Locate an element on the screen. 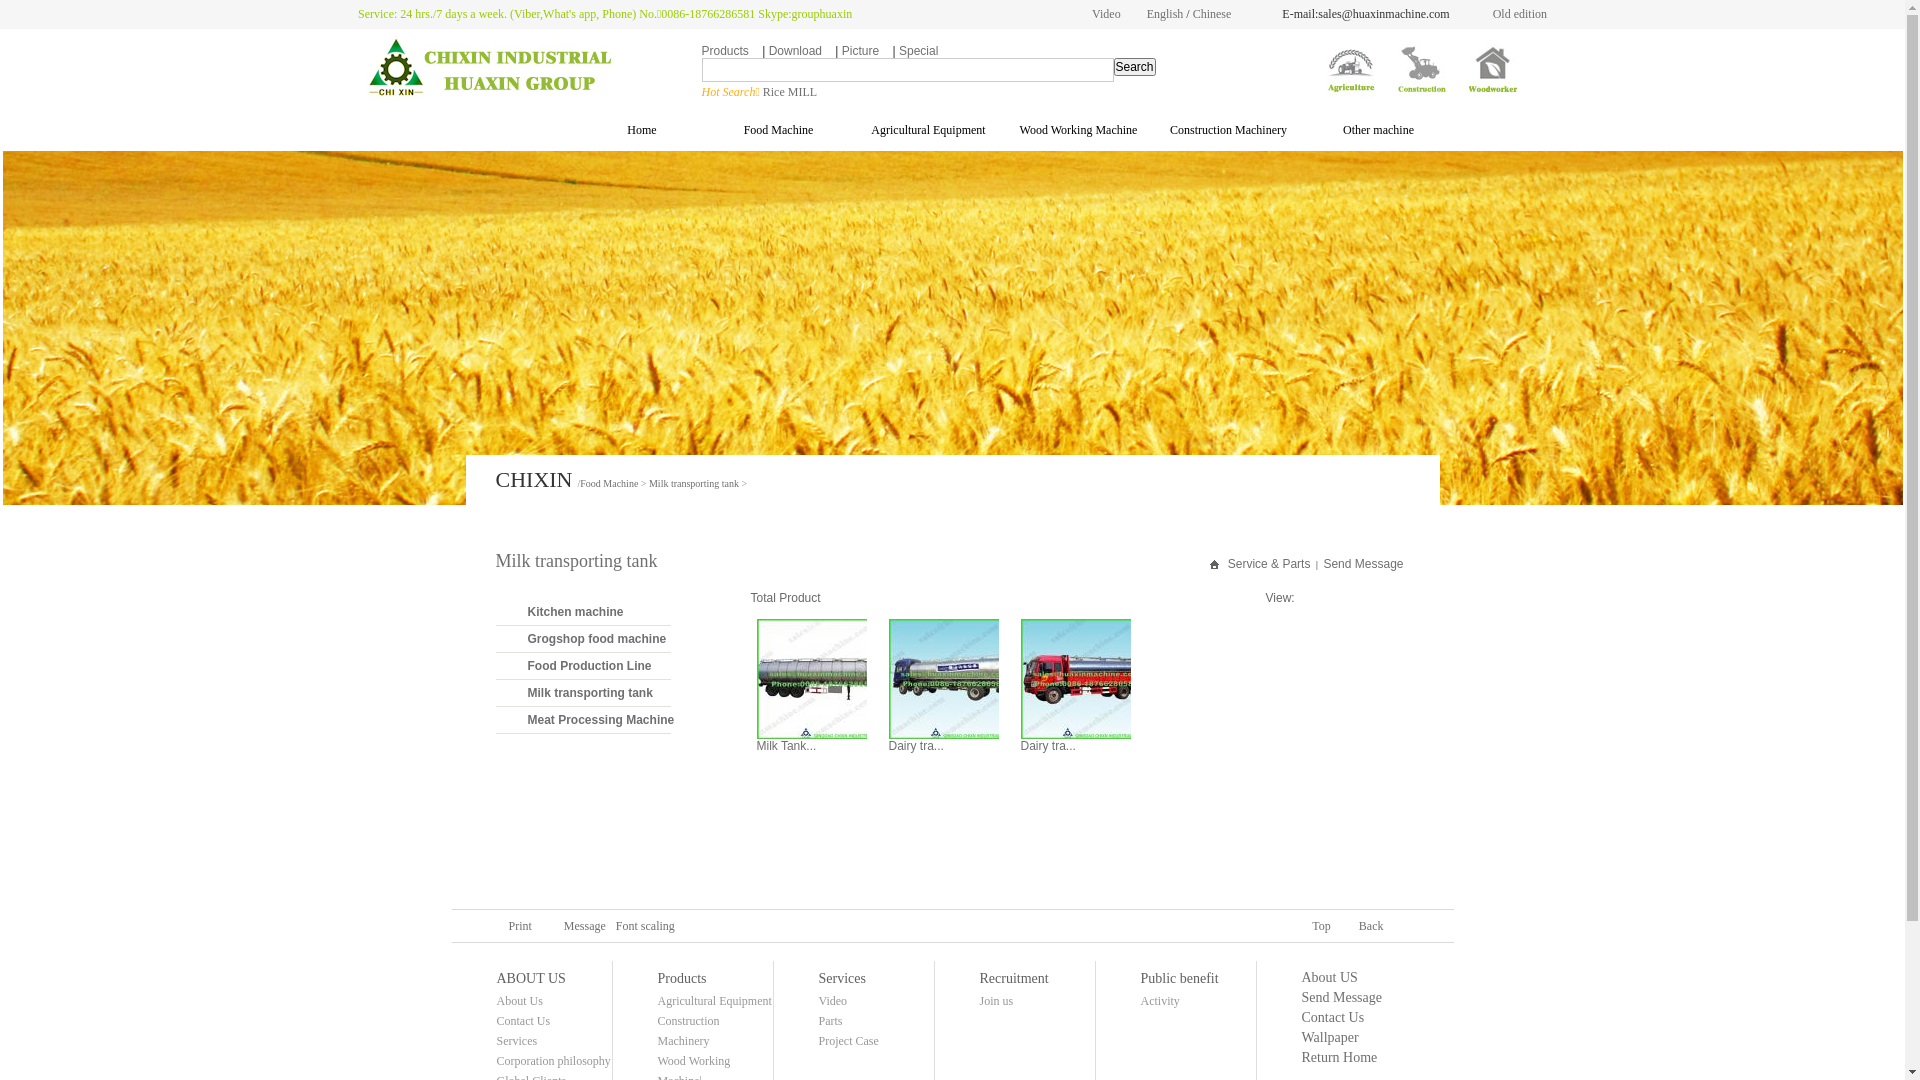 Image resolution: width=1920 pixels, height=1080 pixels. Special is located at coordinates (918, 51).